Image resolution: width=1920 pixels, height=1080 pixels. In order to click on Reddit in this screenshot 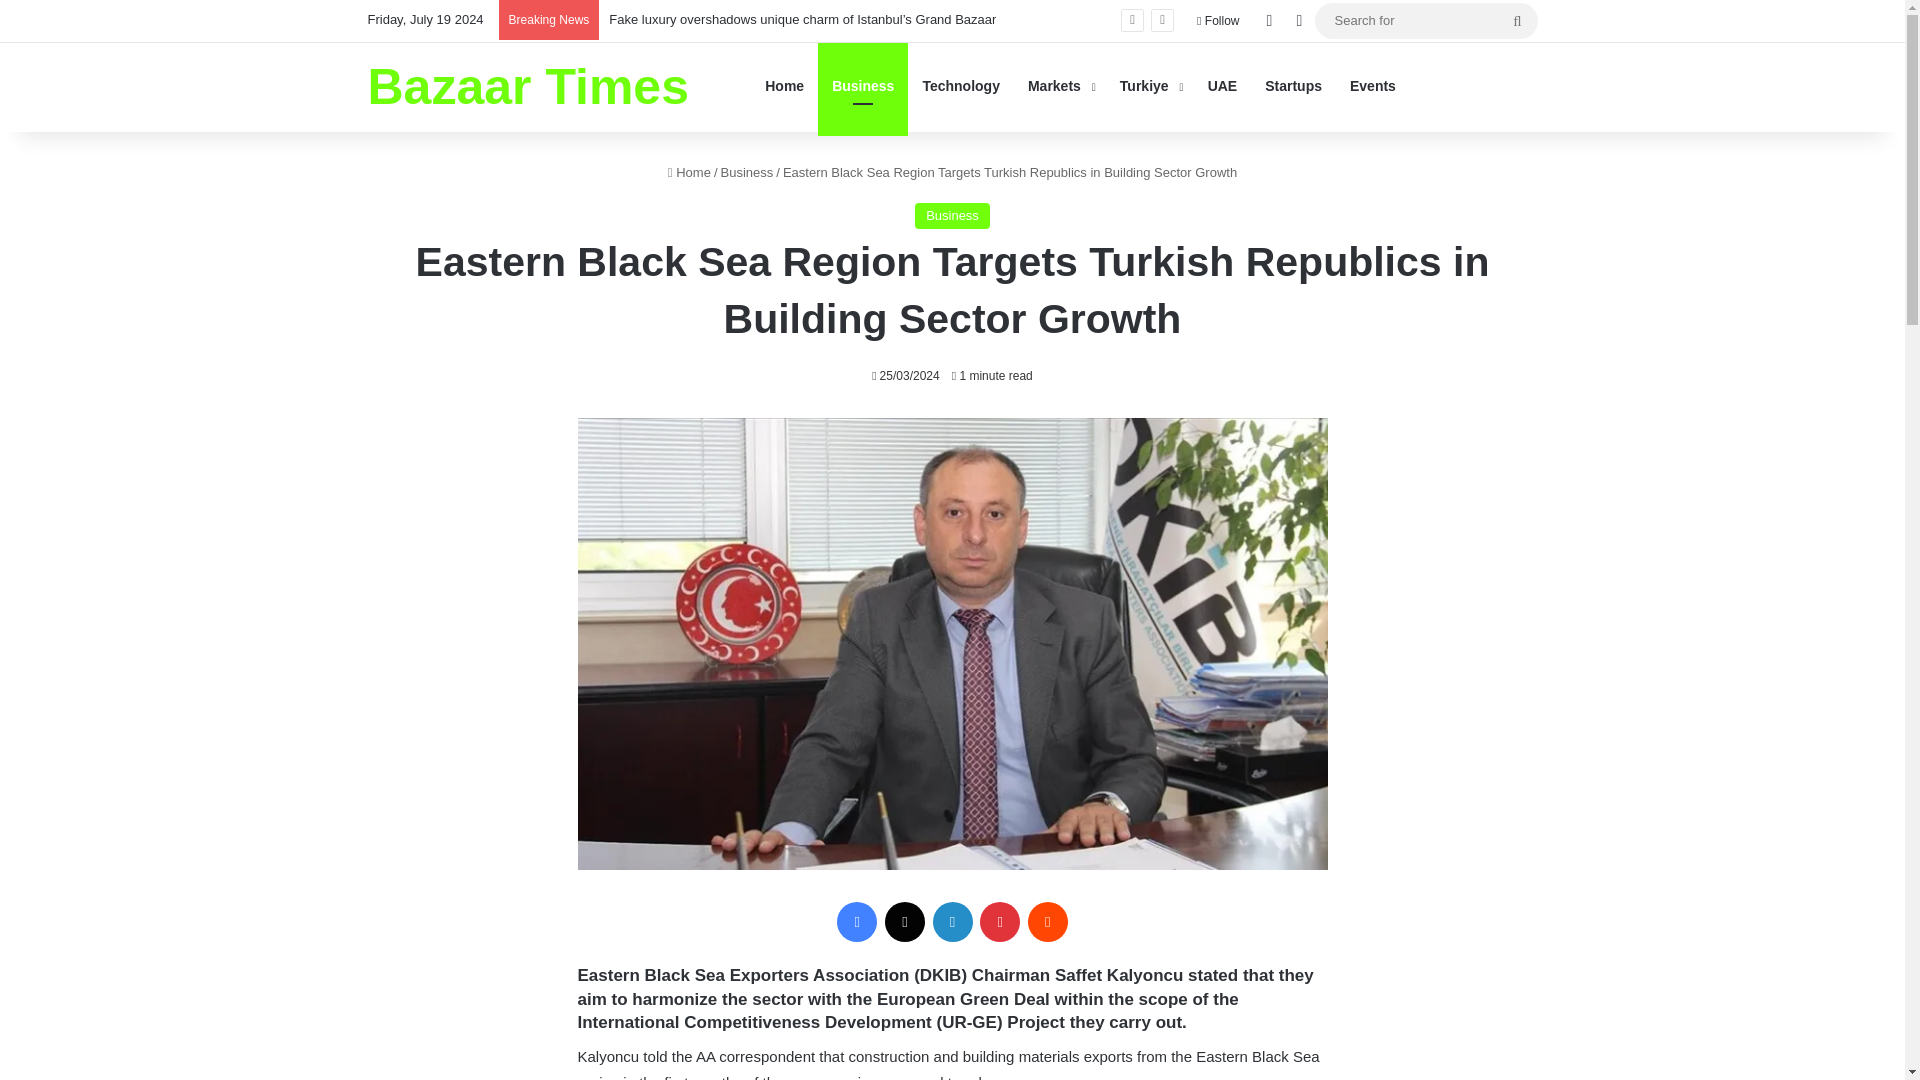, I will do `click(1047, 921)`.